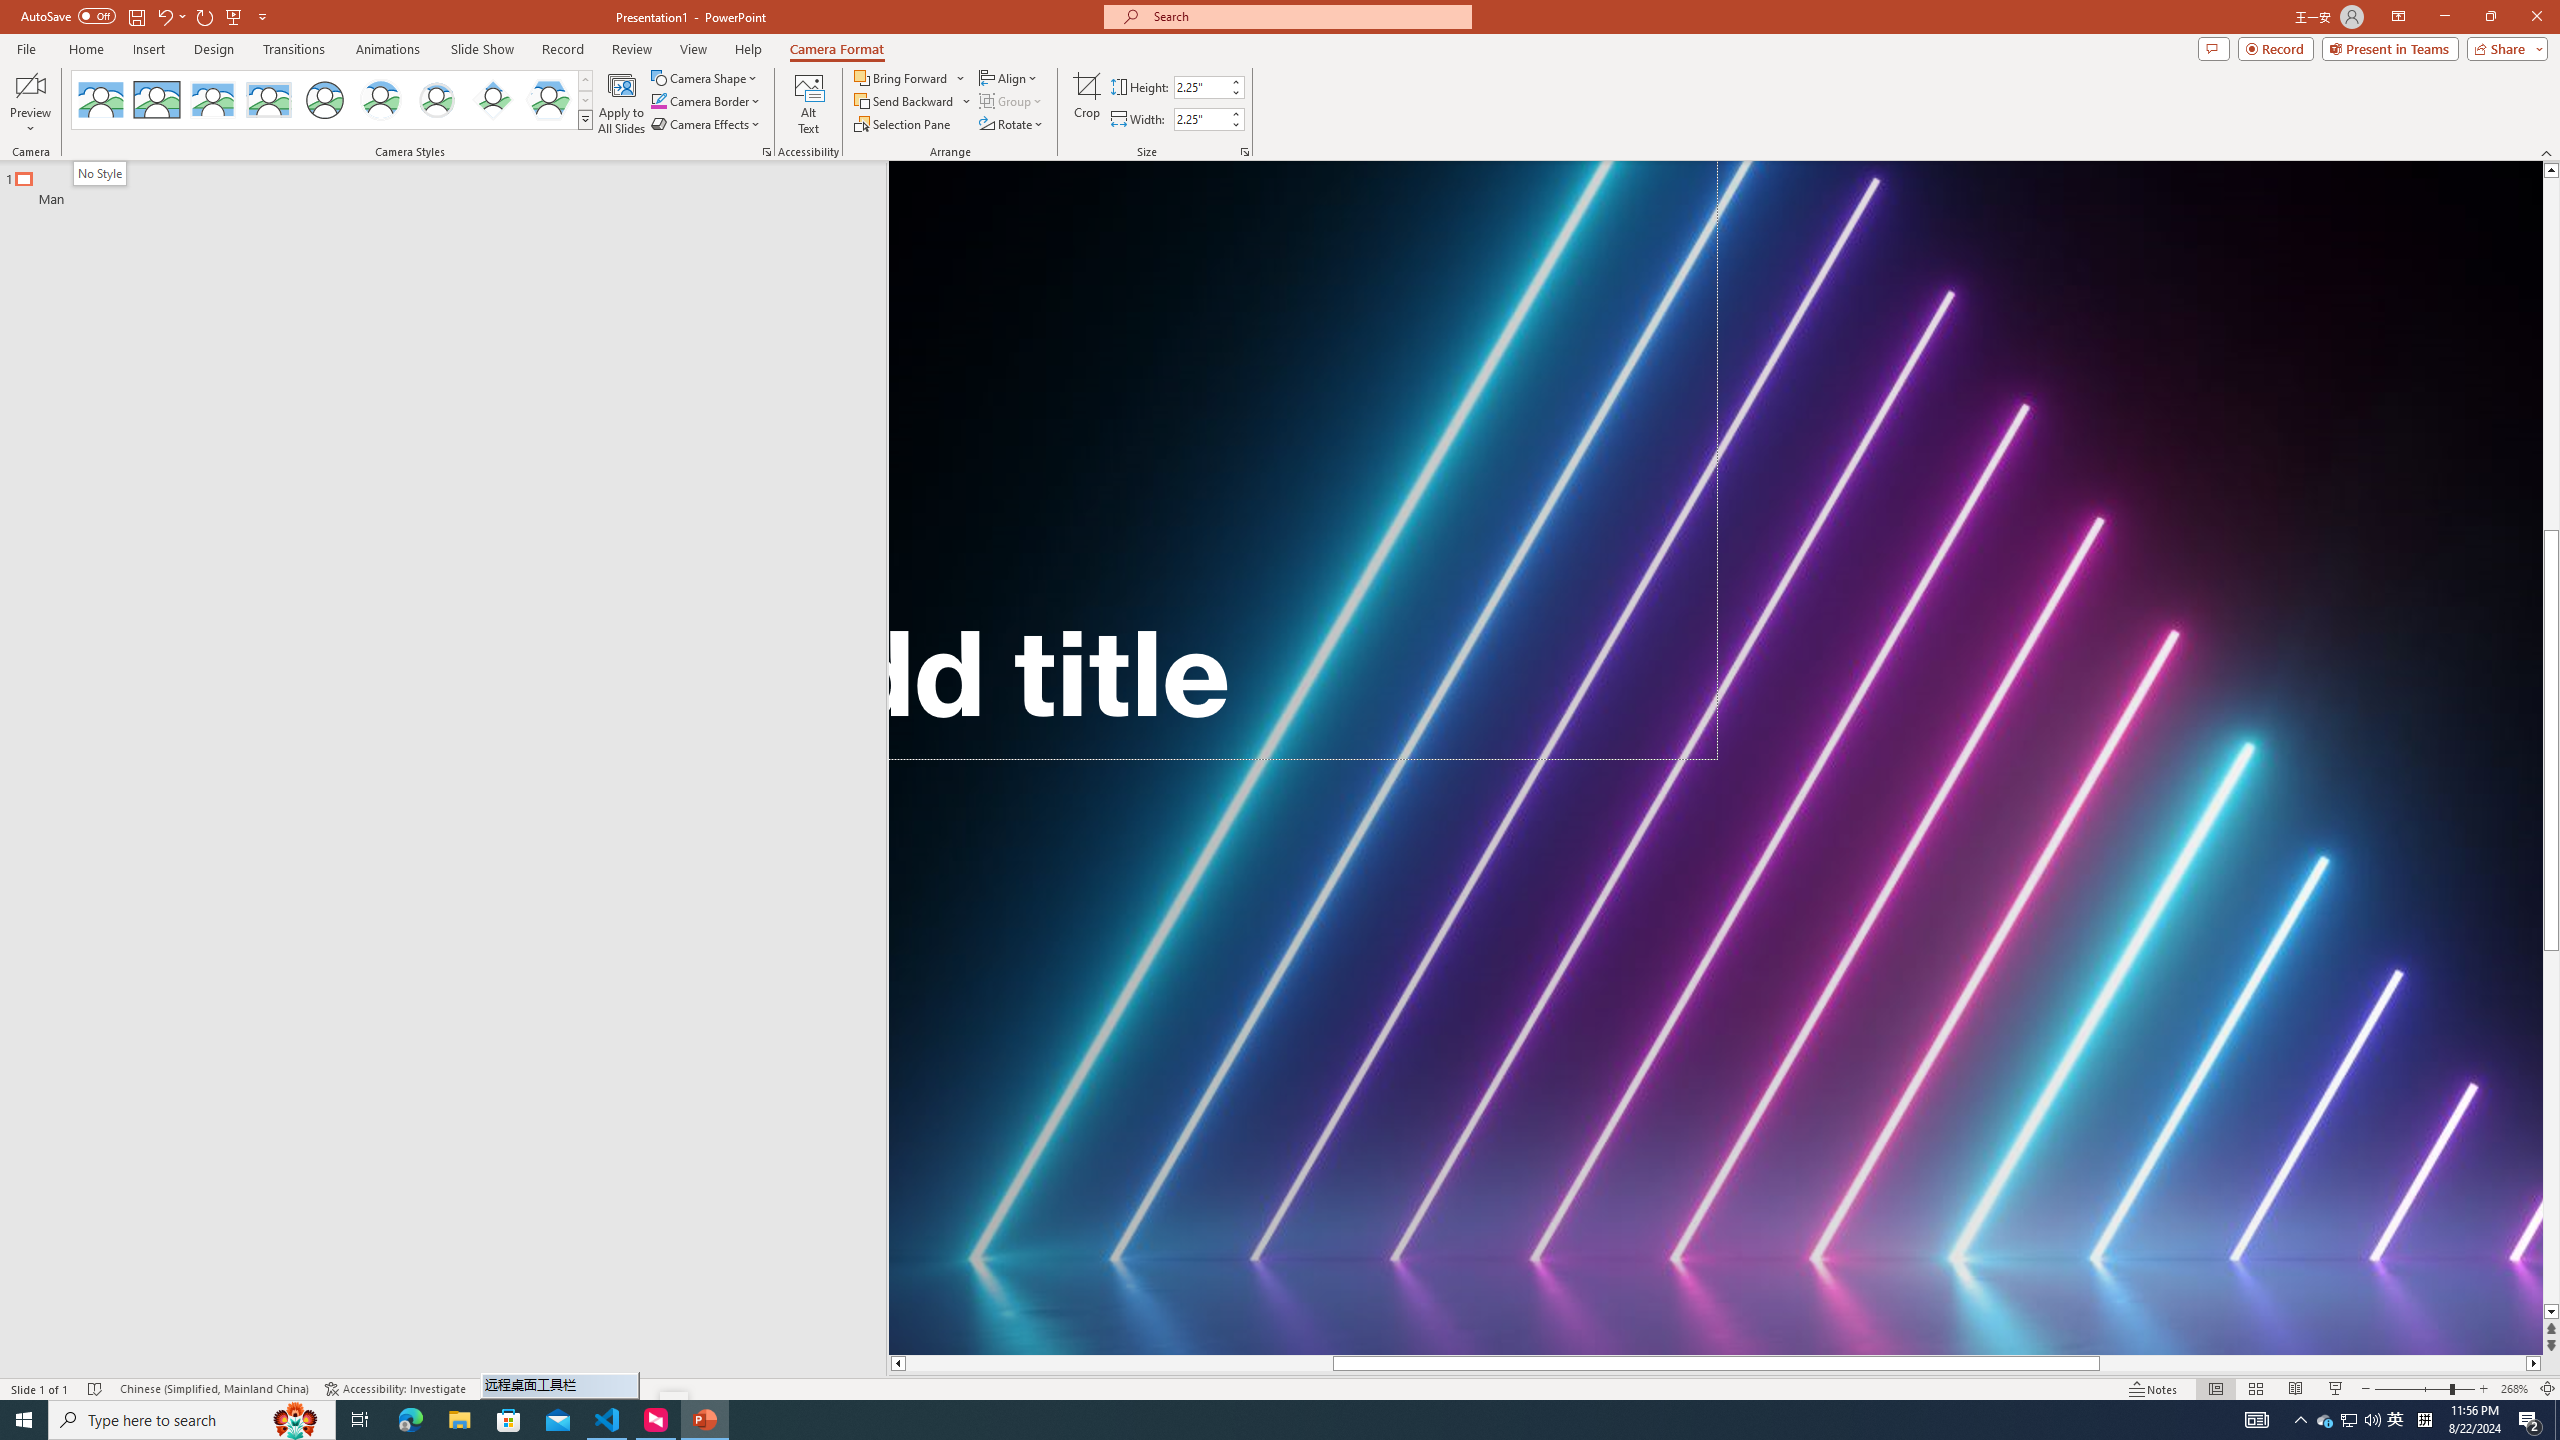 This screenshot has width=2560, height=1440. I want to click on No Style, so click(101, 100).